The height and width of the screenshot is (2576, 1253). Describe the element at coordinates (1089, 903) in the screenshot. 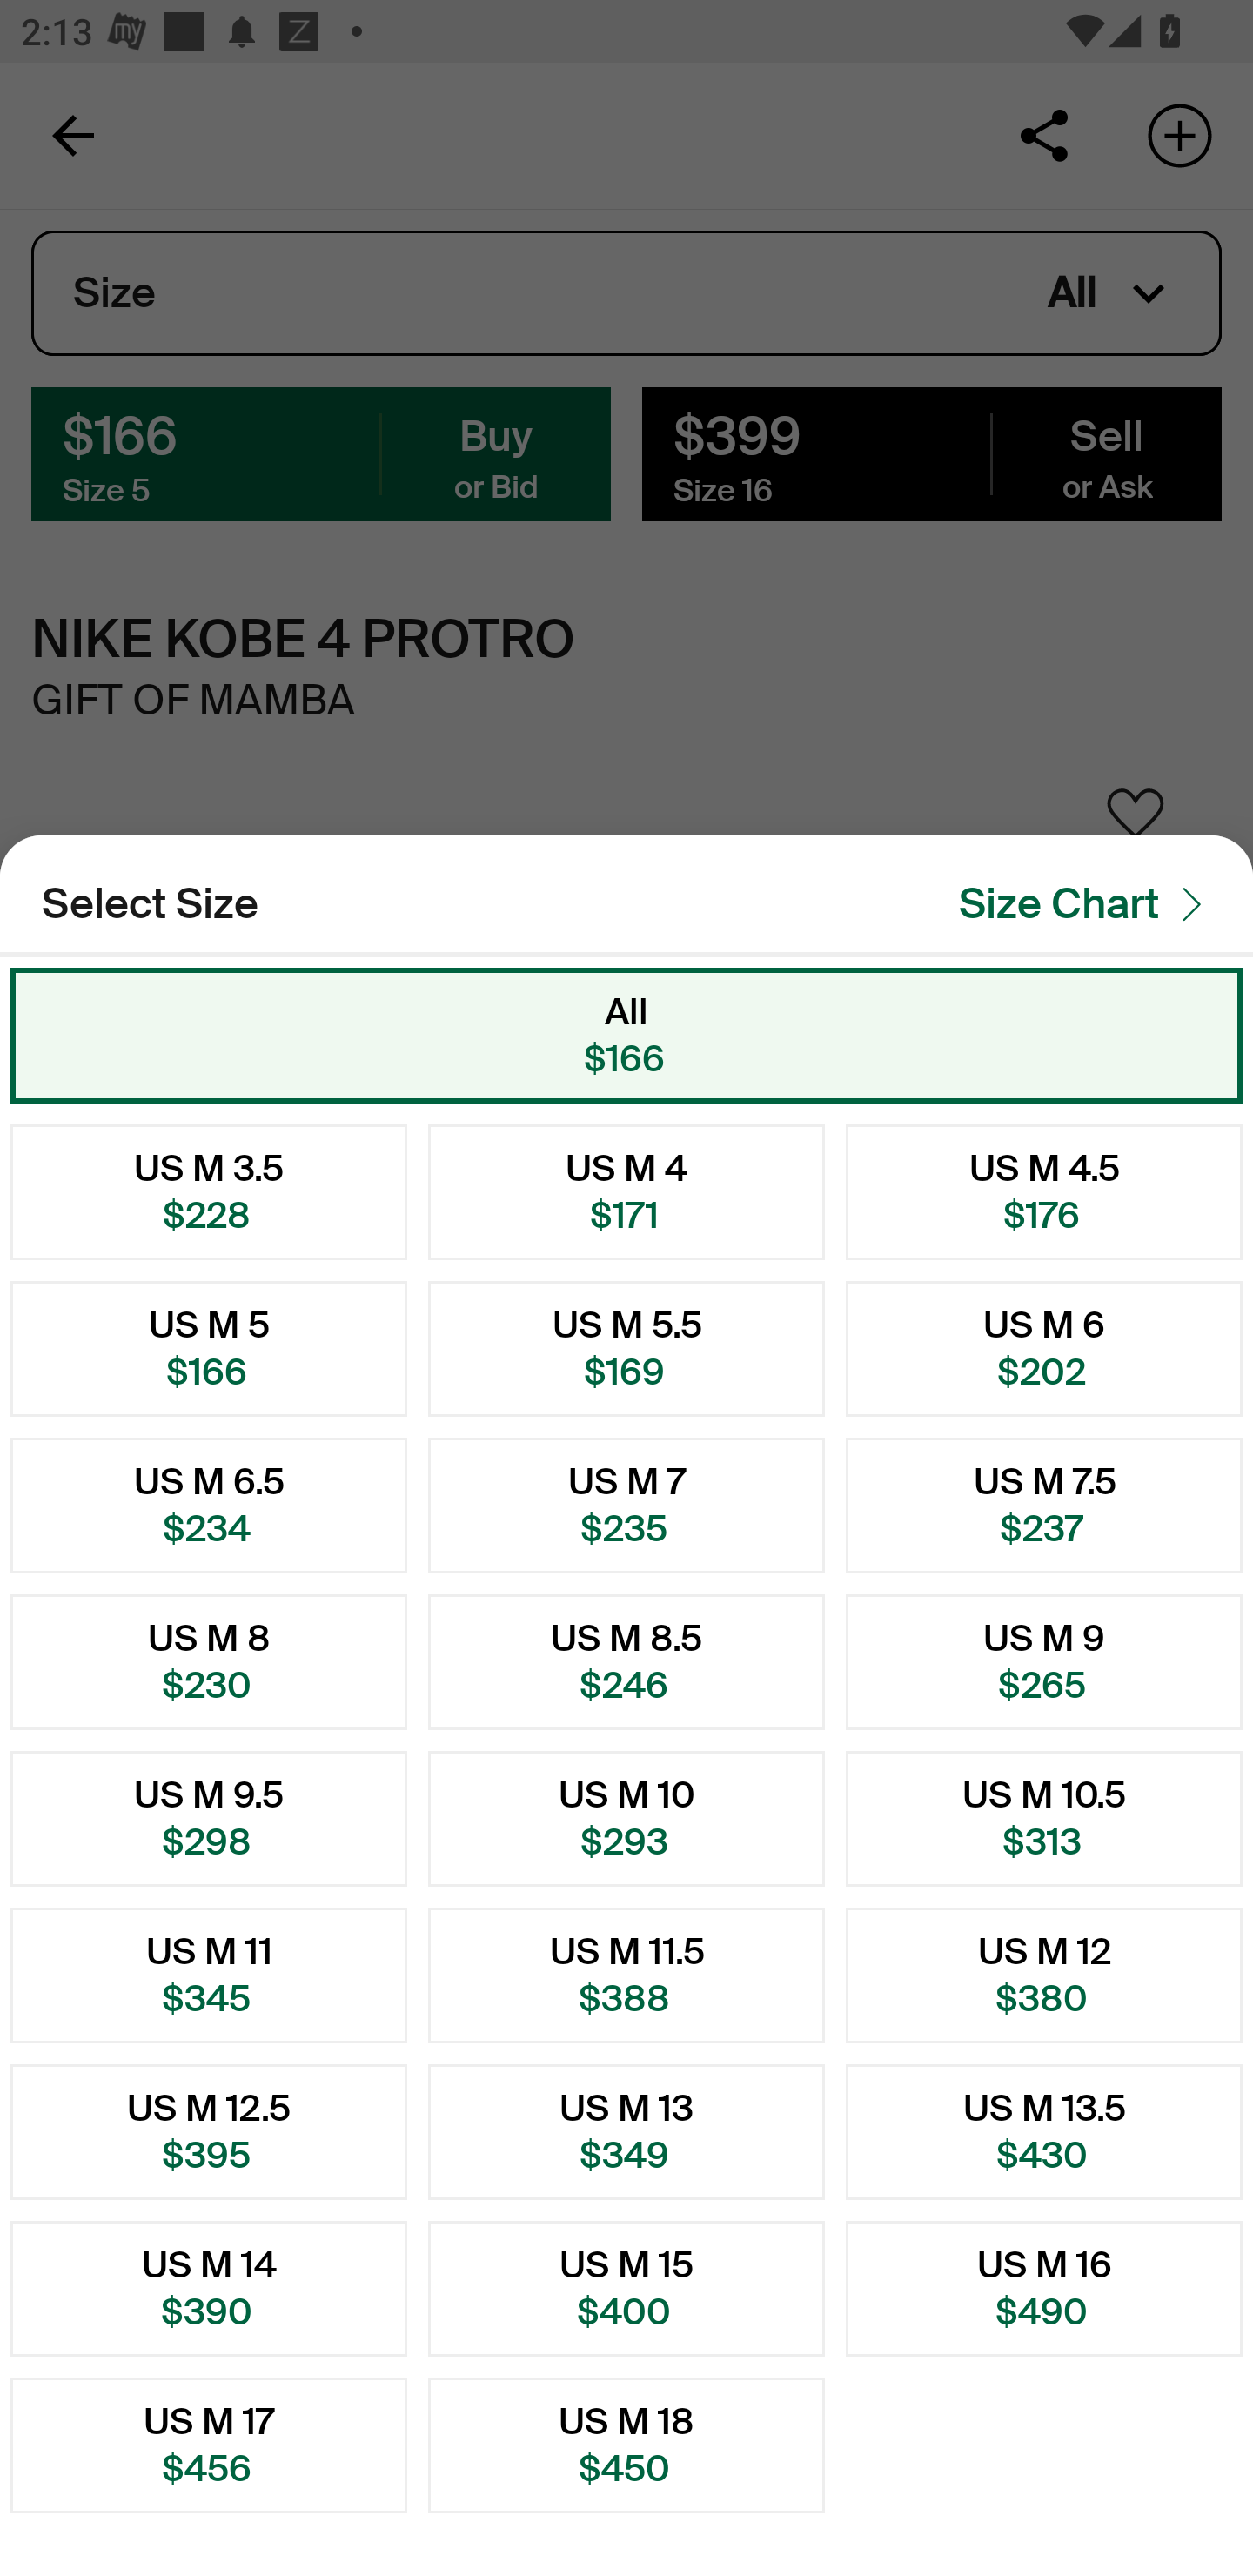

I see `Size Chart` at that location.